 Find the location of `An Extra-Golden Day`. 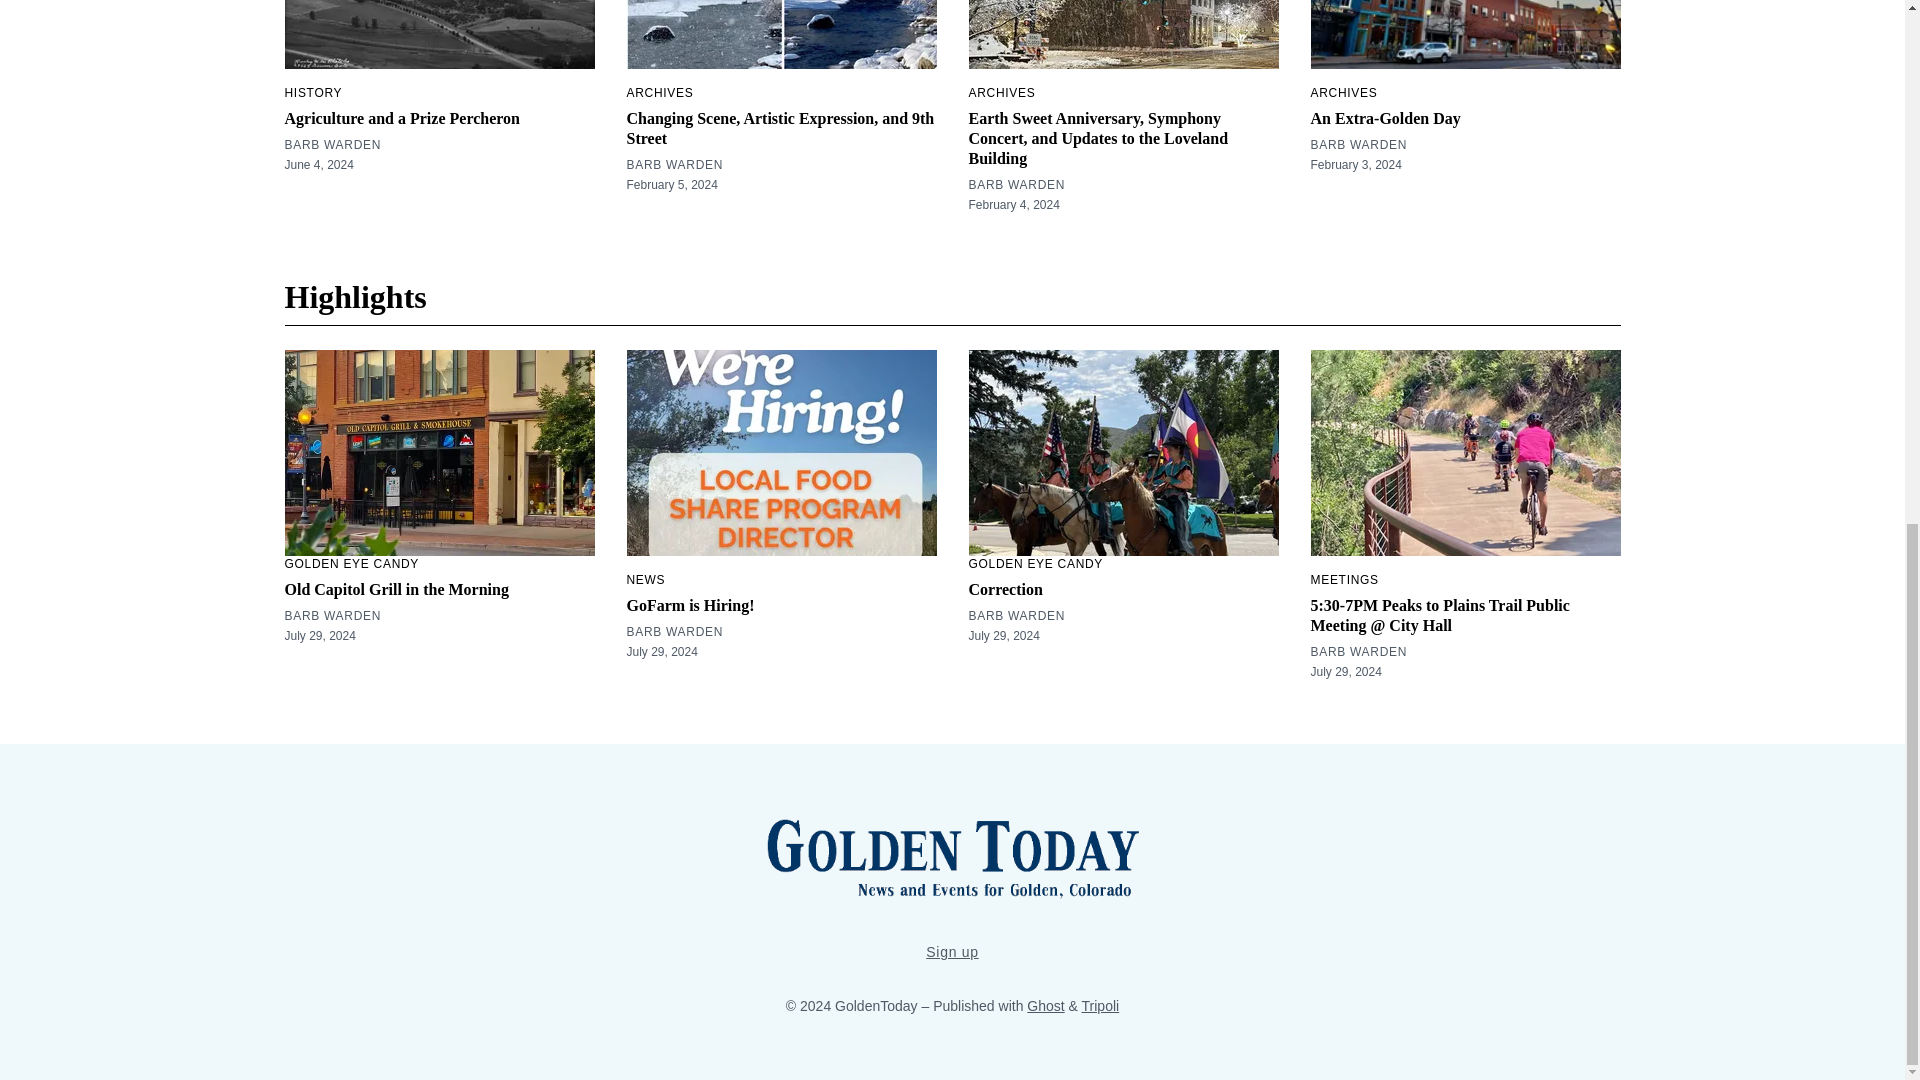

An Extra-Golden Day is located at coordinates (1384, 118).